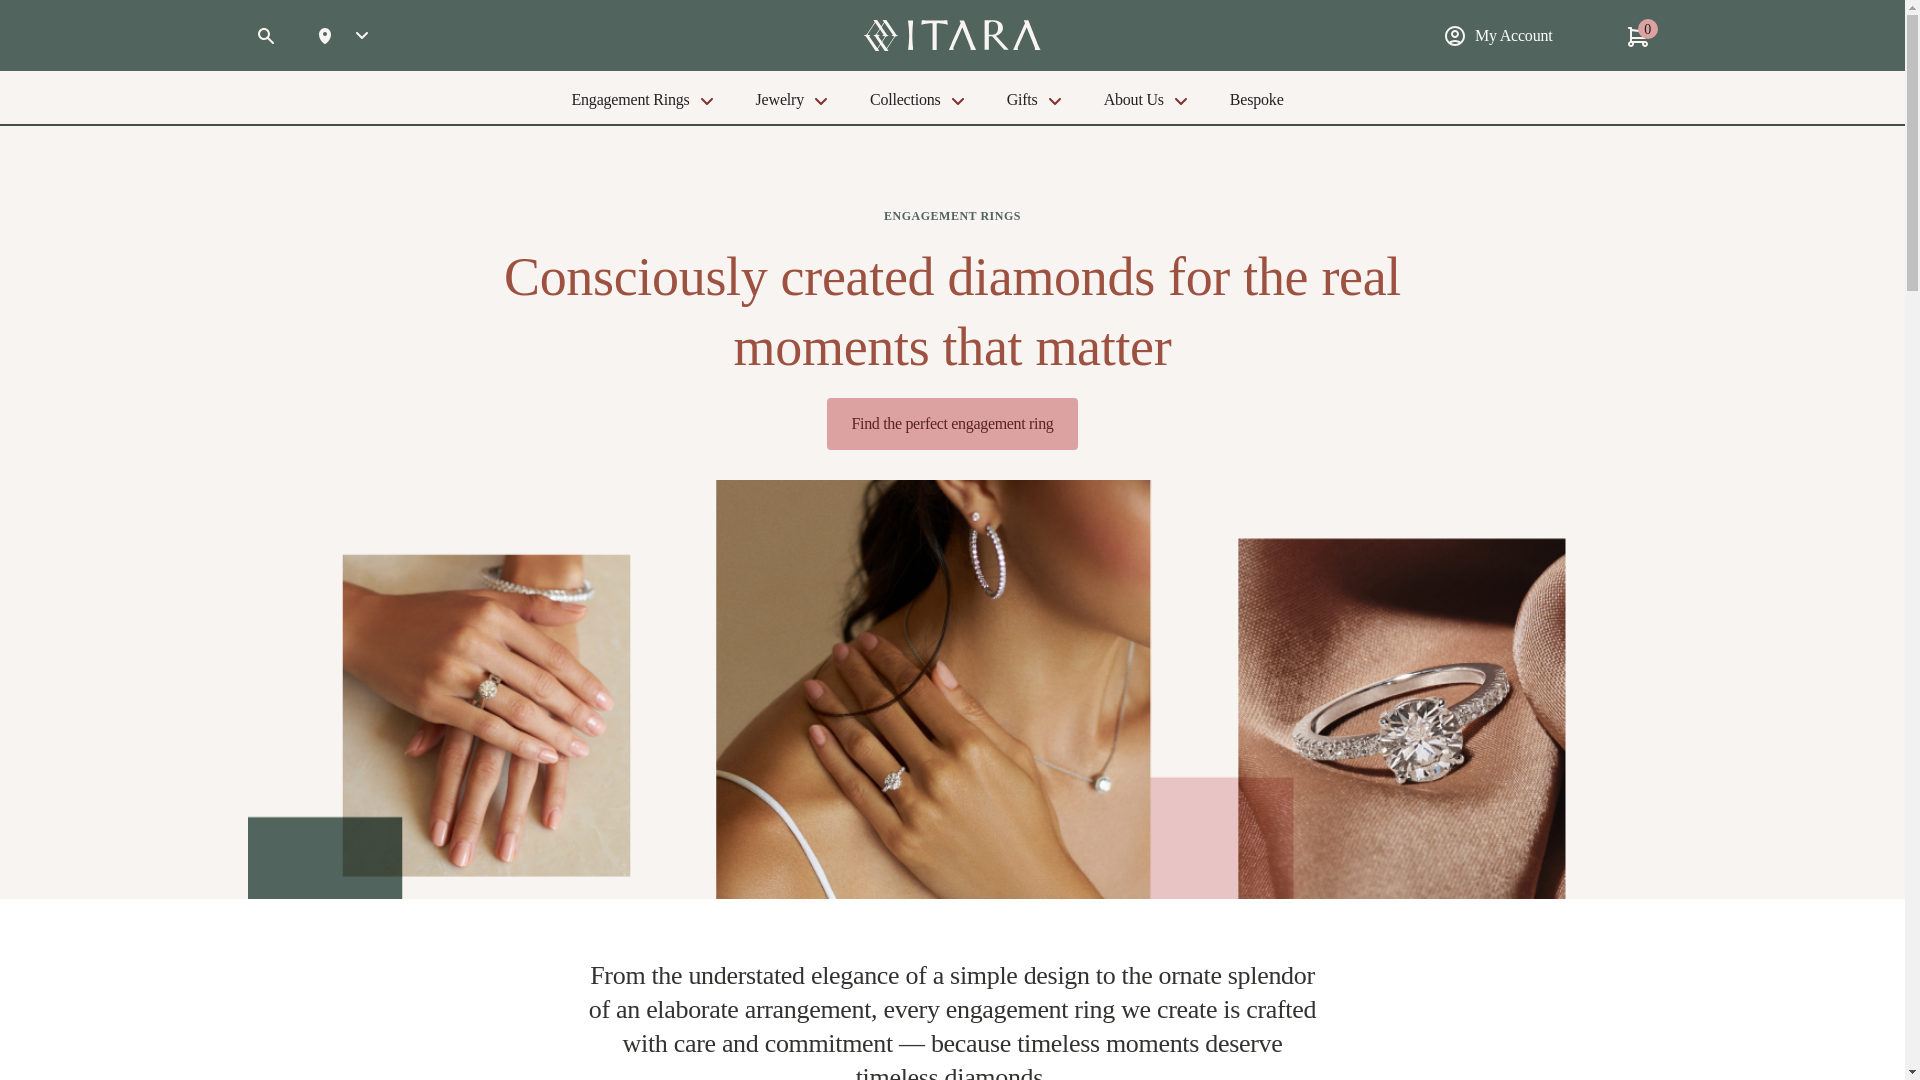 This screenshot has height=1080, width=1920. Describe the element at coordinates (780, 99) in the screenshot. I see `Jewelry` at that location.